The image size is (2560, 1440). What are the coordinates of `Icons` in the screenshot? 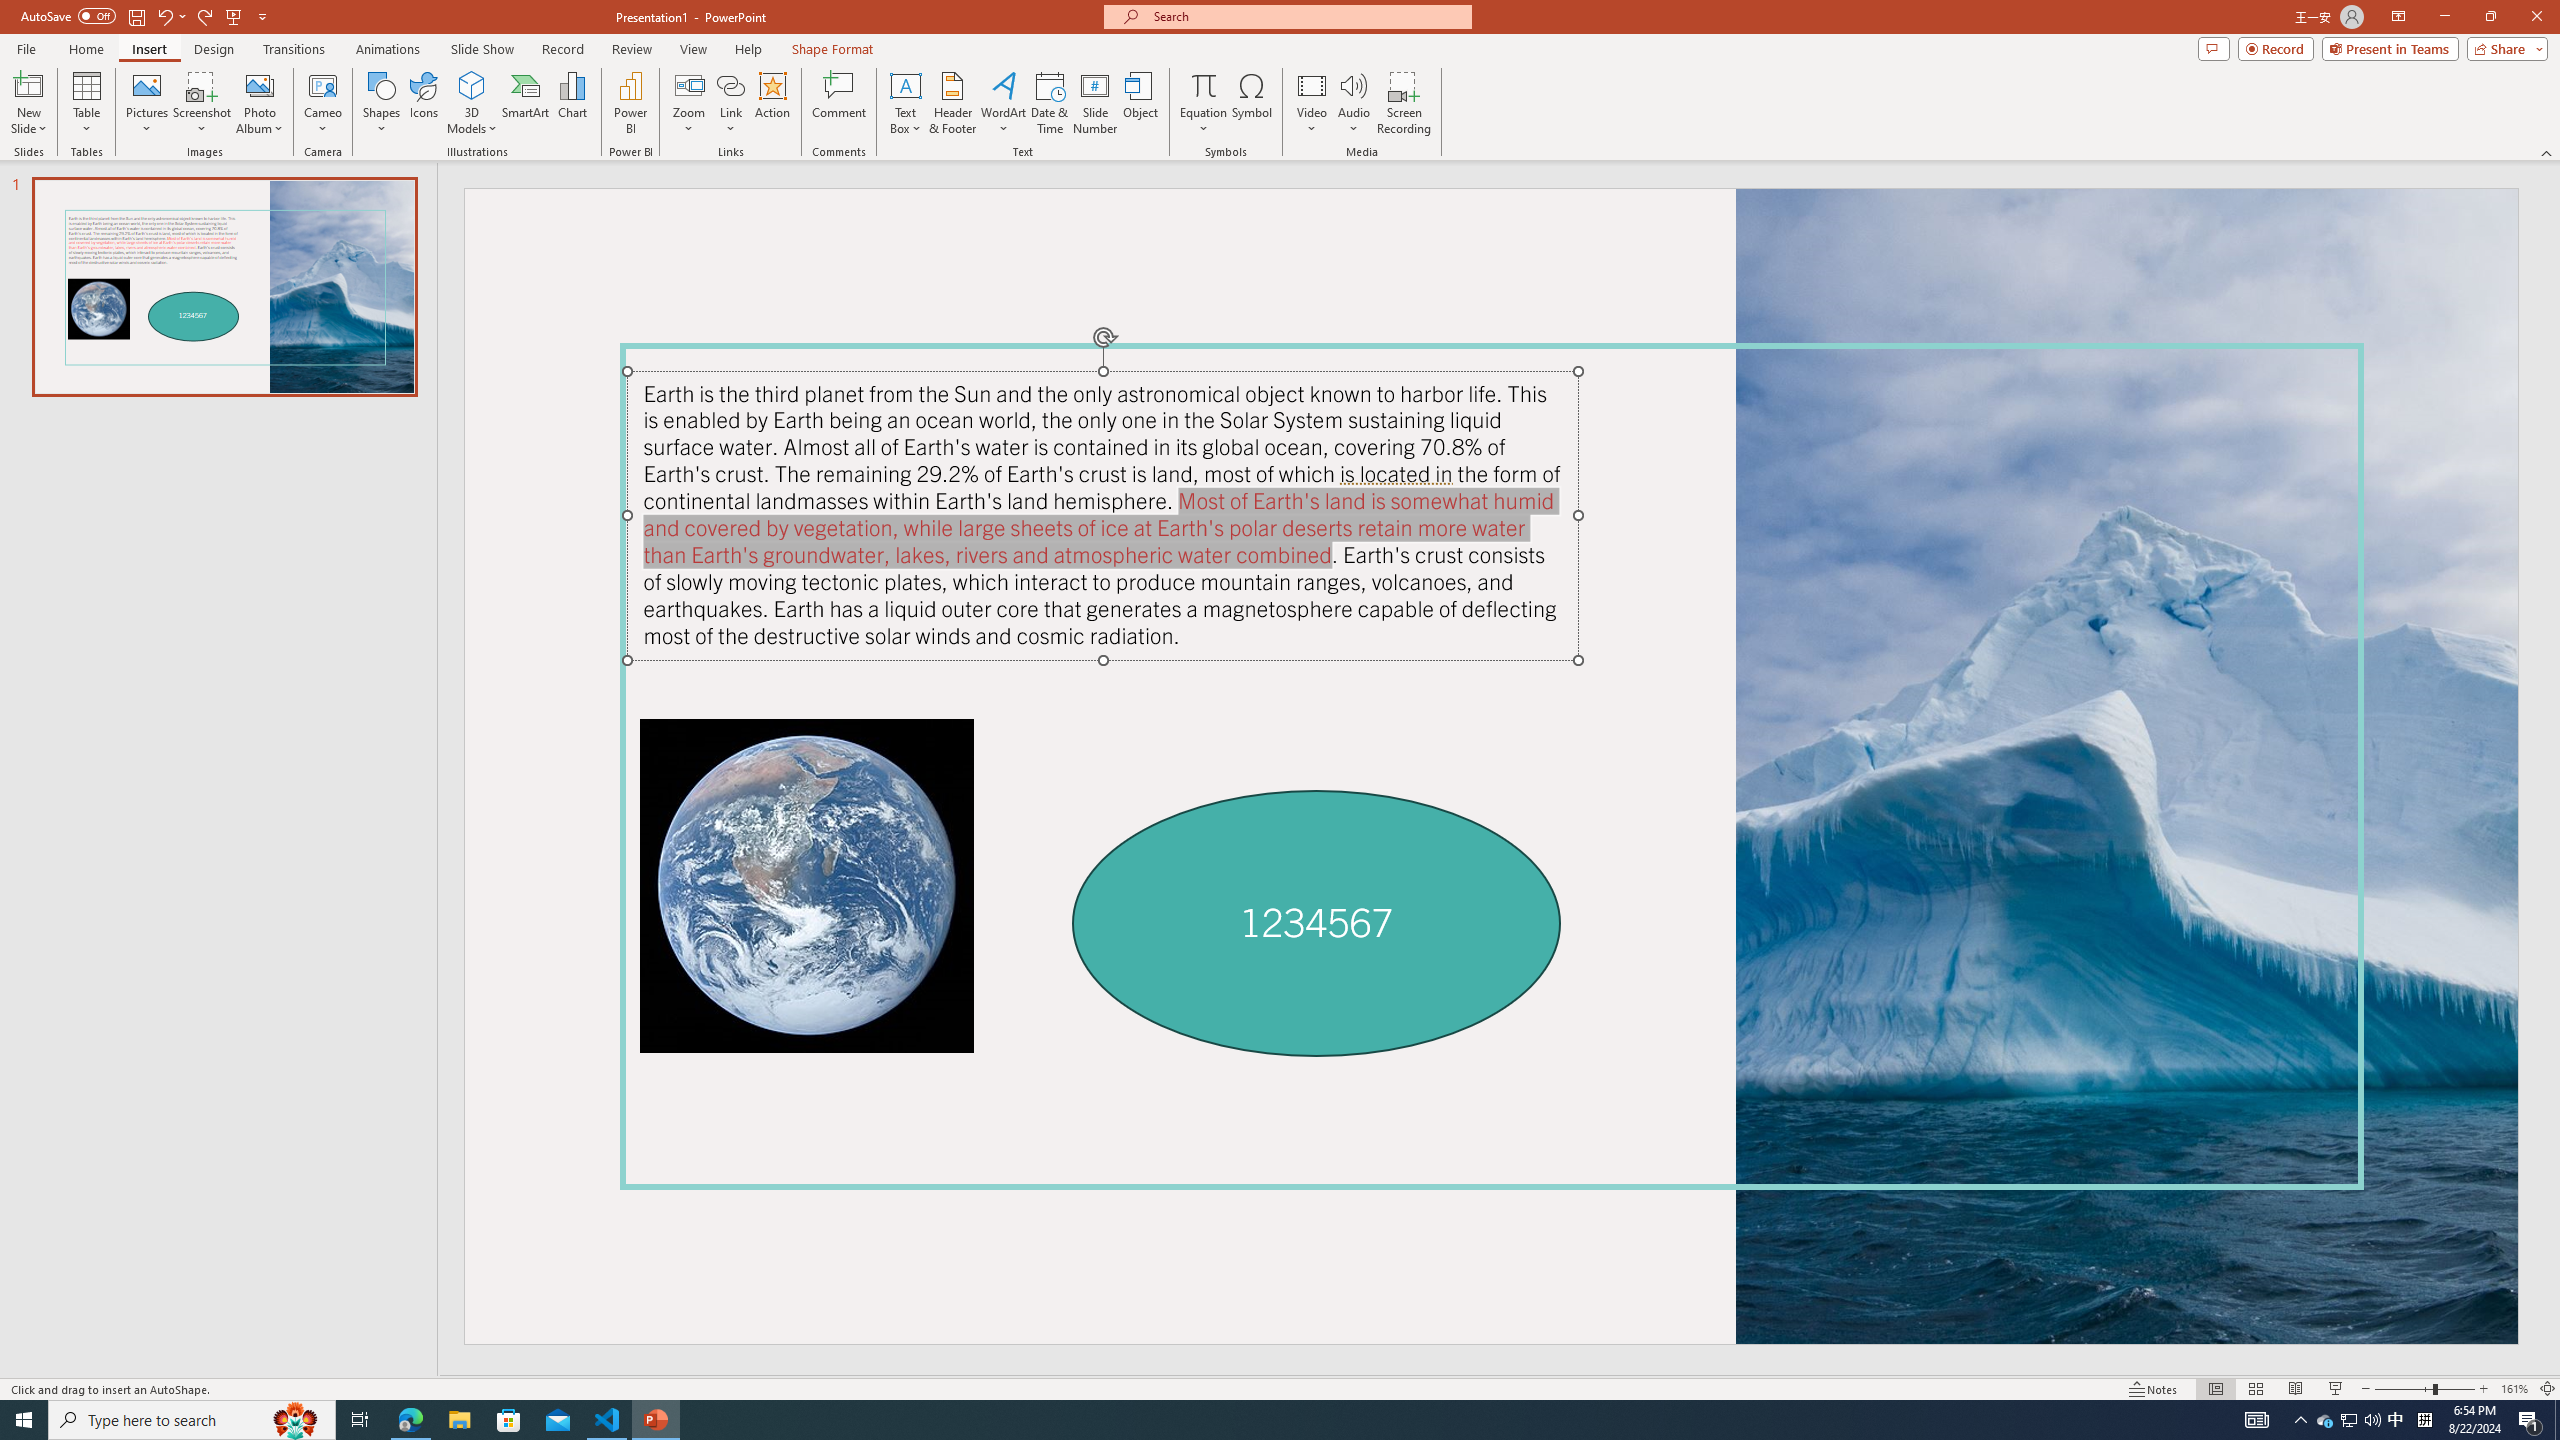 It's located at (423, 103).